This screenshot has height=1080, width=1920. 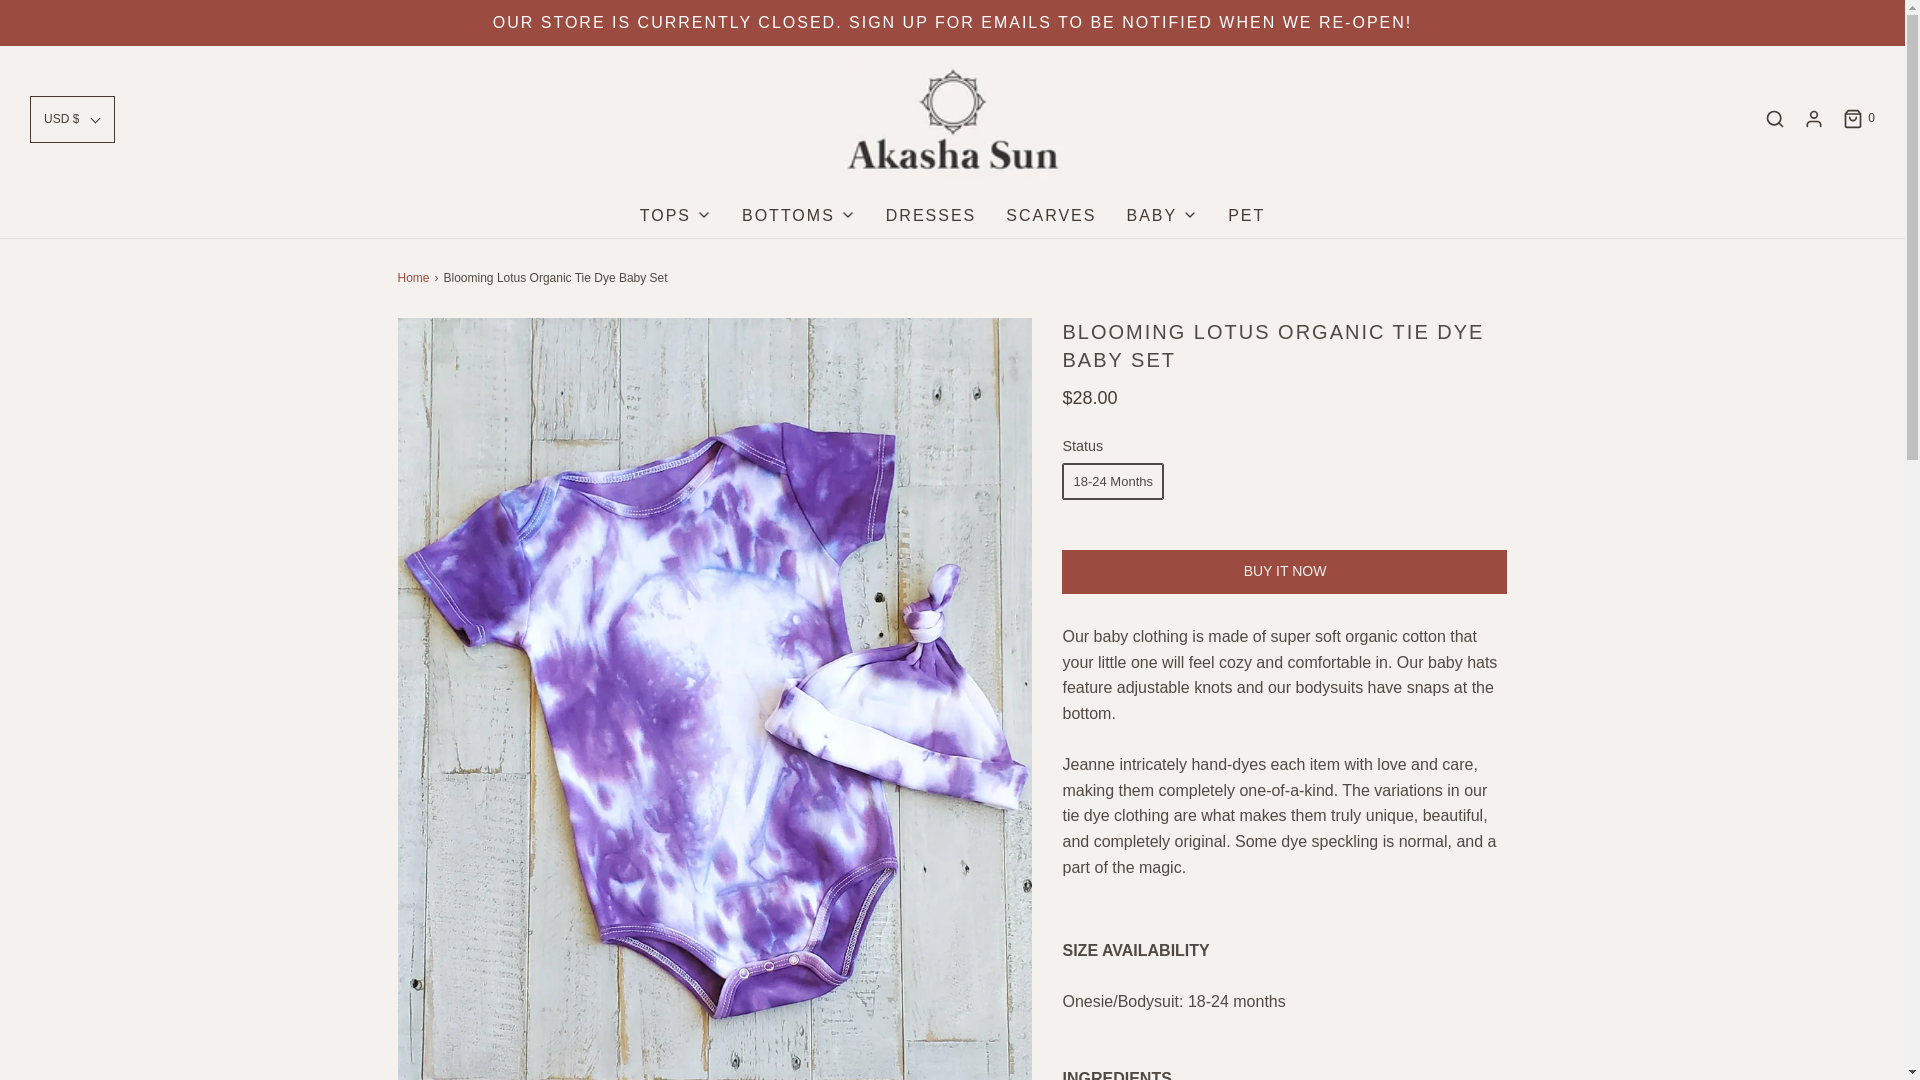 What do you see at coordinates (676, 216) in the screenshot?
I see `TOPS` at bounding box center [676, 216].